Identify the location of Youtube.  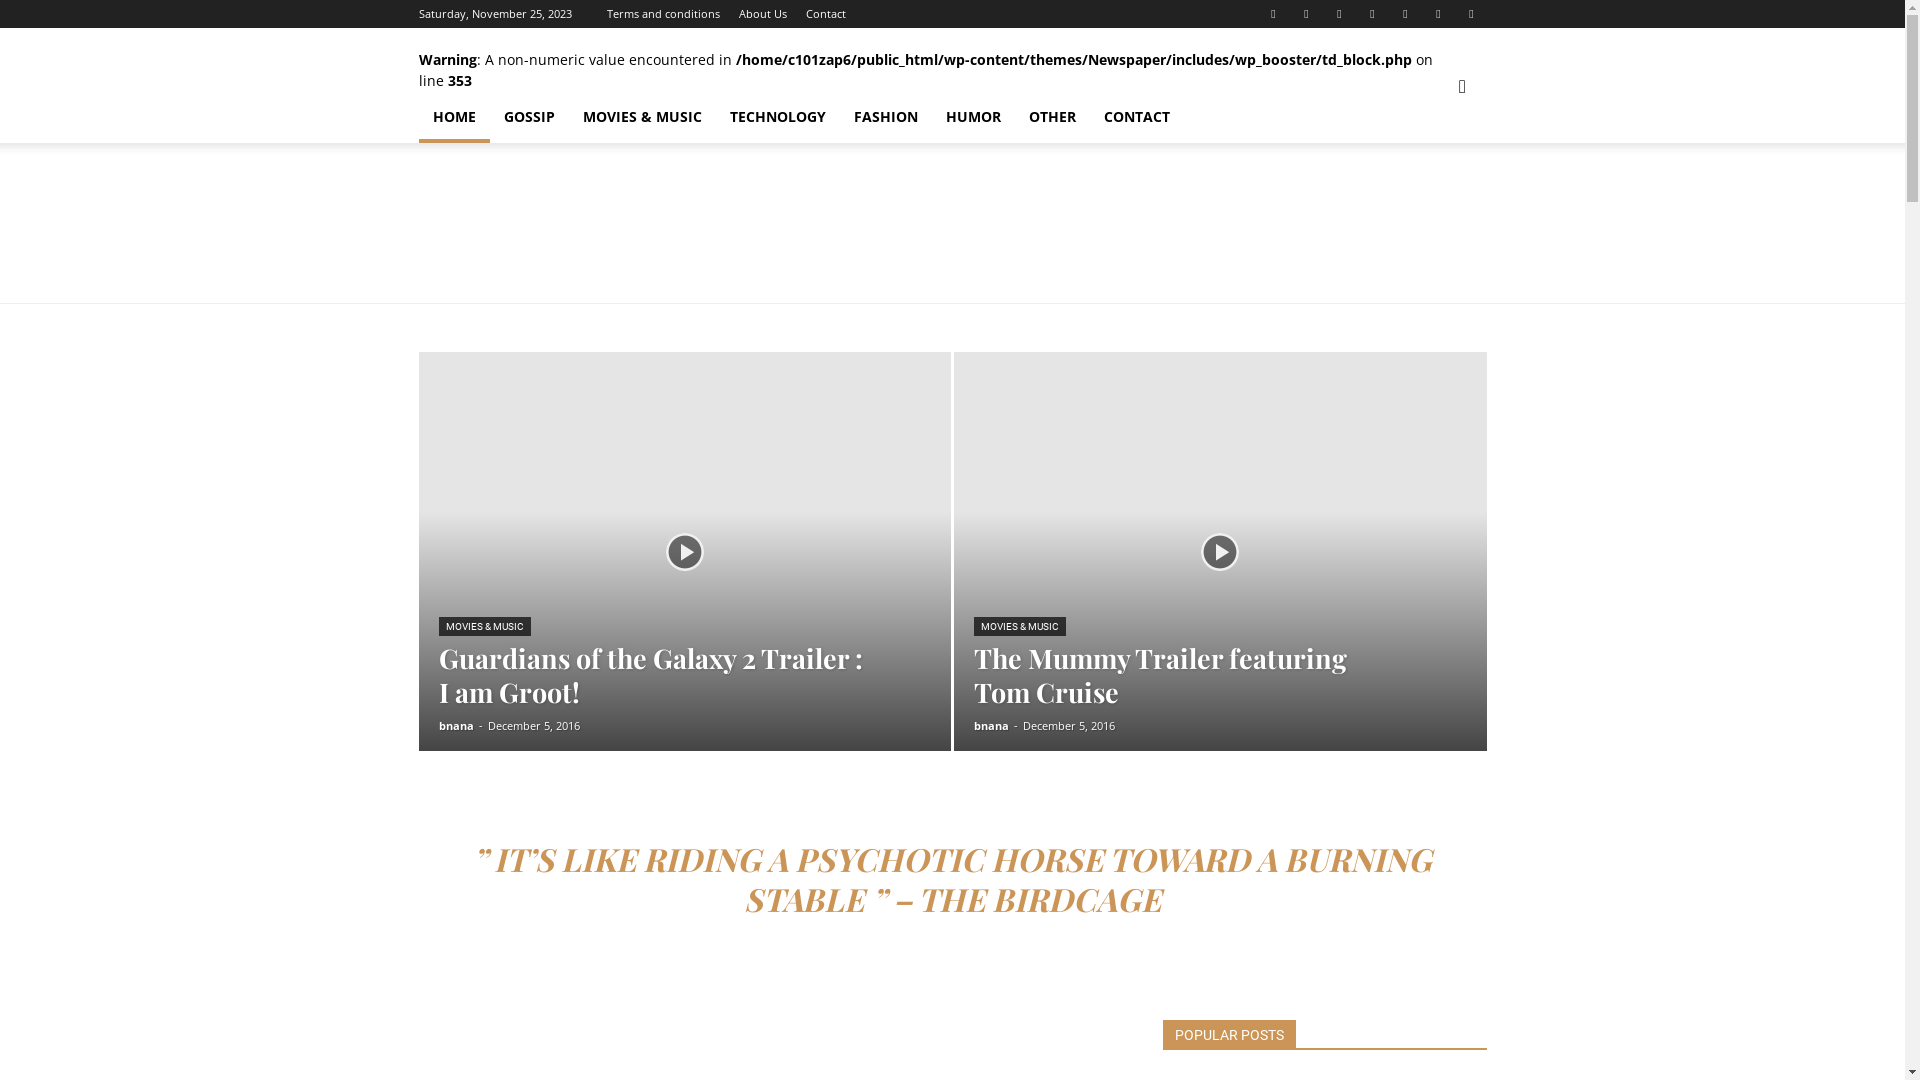
(1471, 14).